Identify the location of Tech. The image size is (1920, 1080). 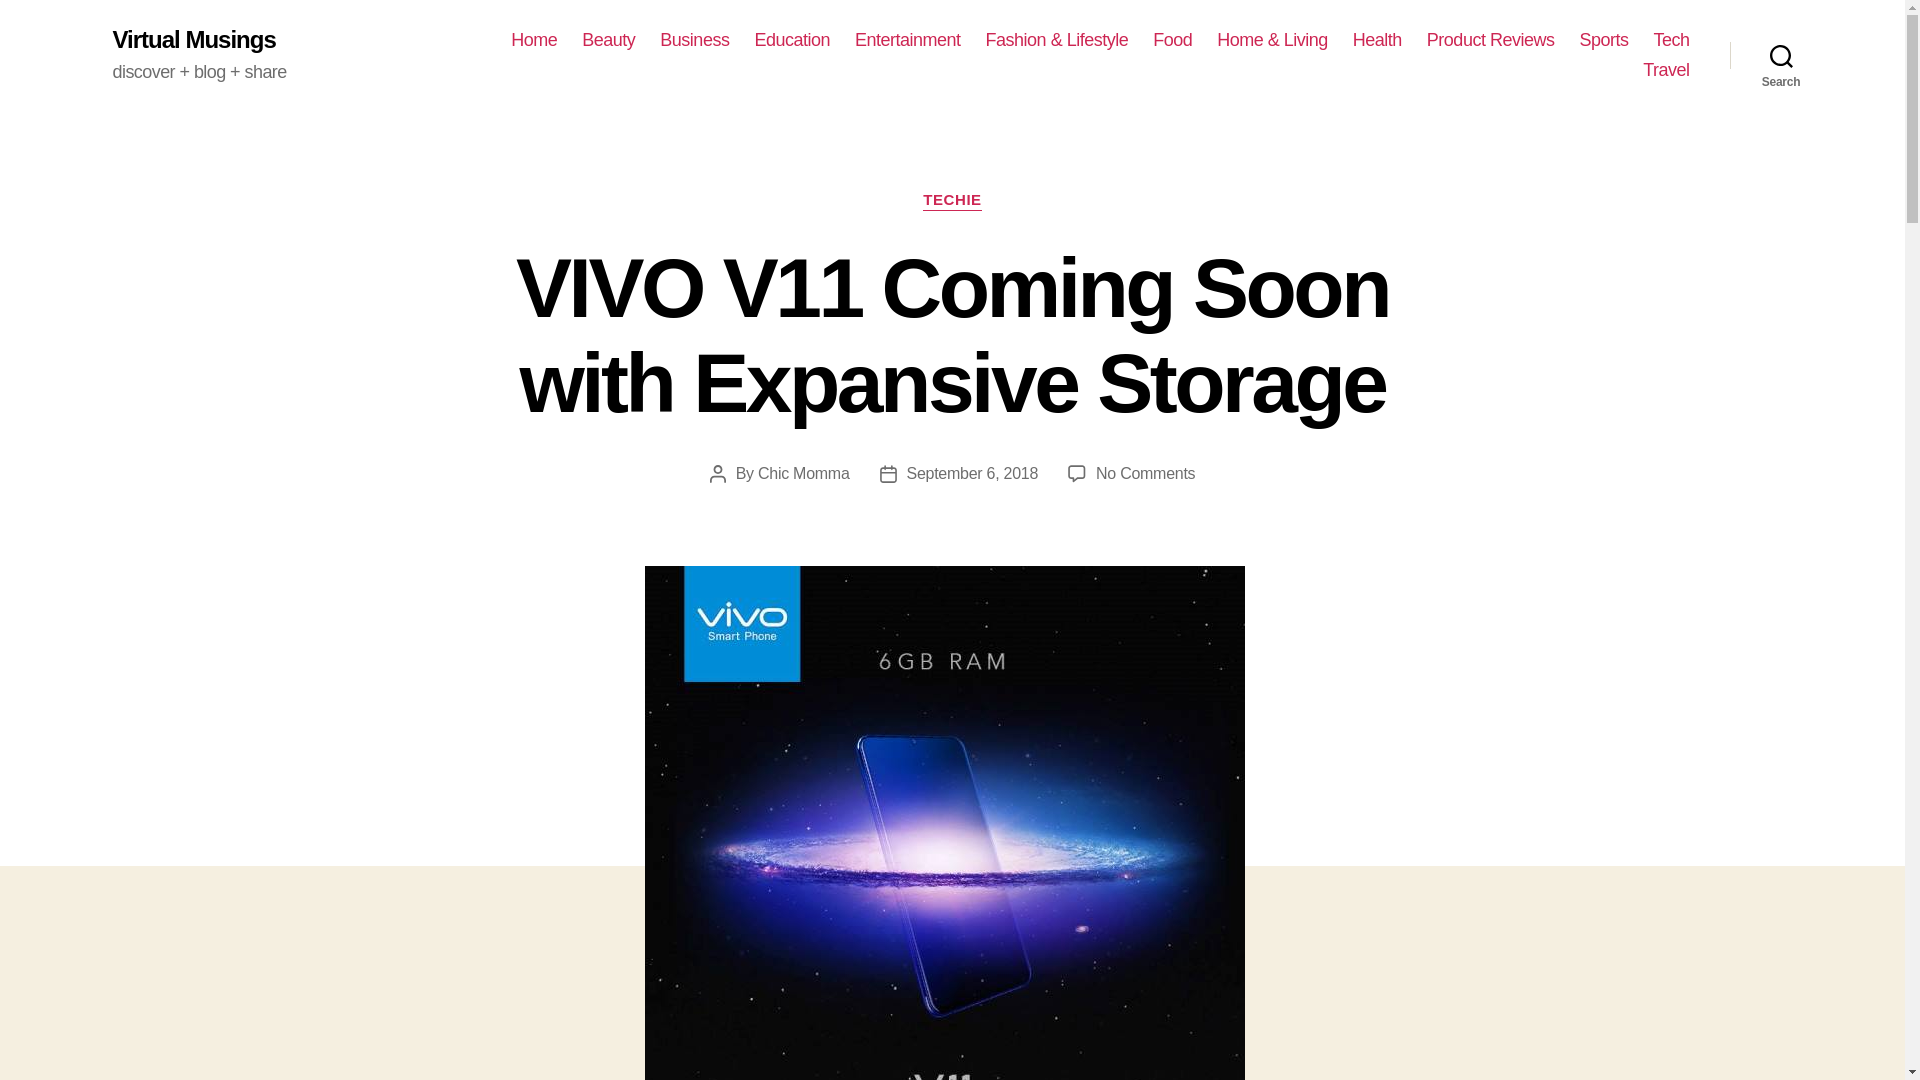
(1671, 40).